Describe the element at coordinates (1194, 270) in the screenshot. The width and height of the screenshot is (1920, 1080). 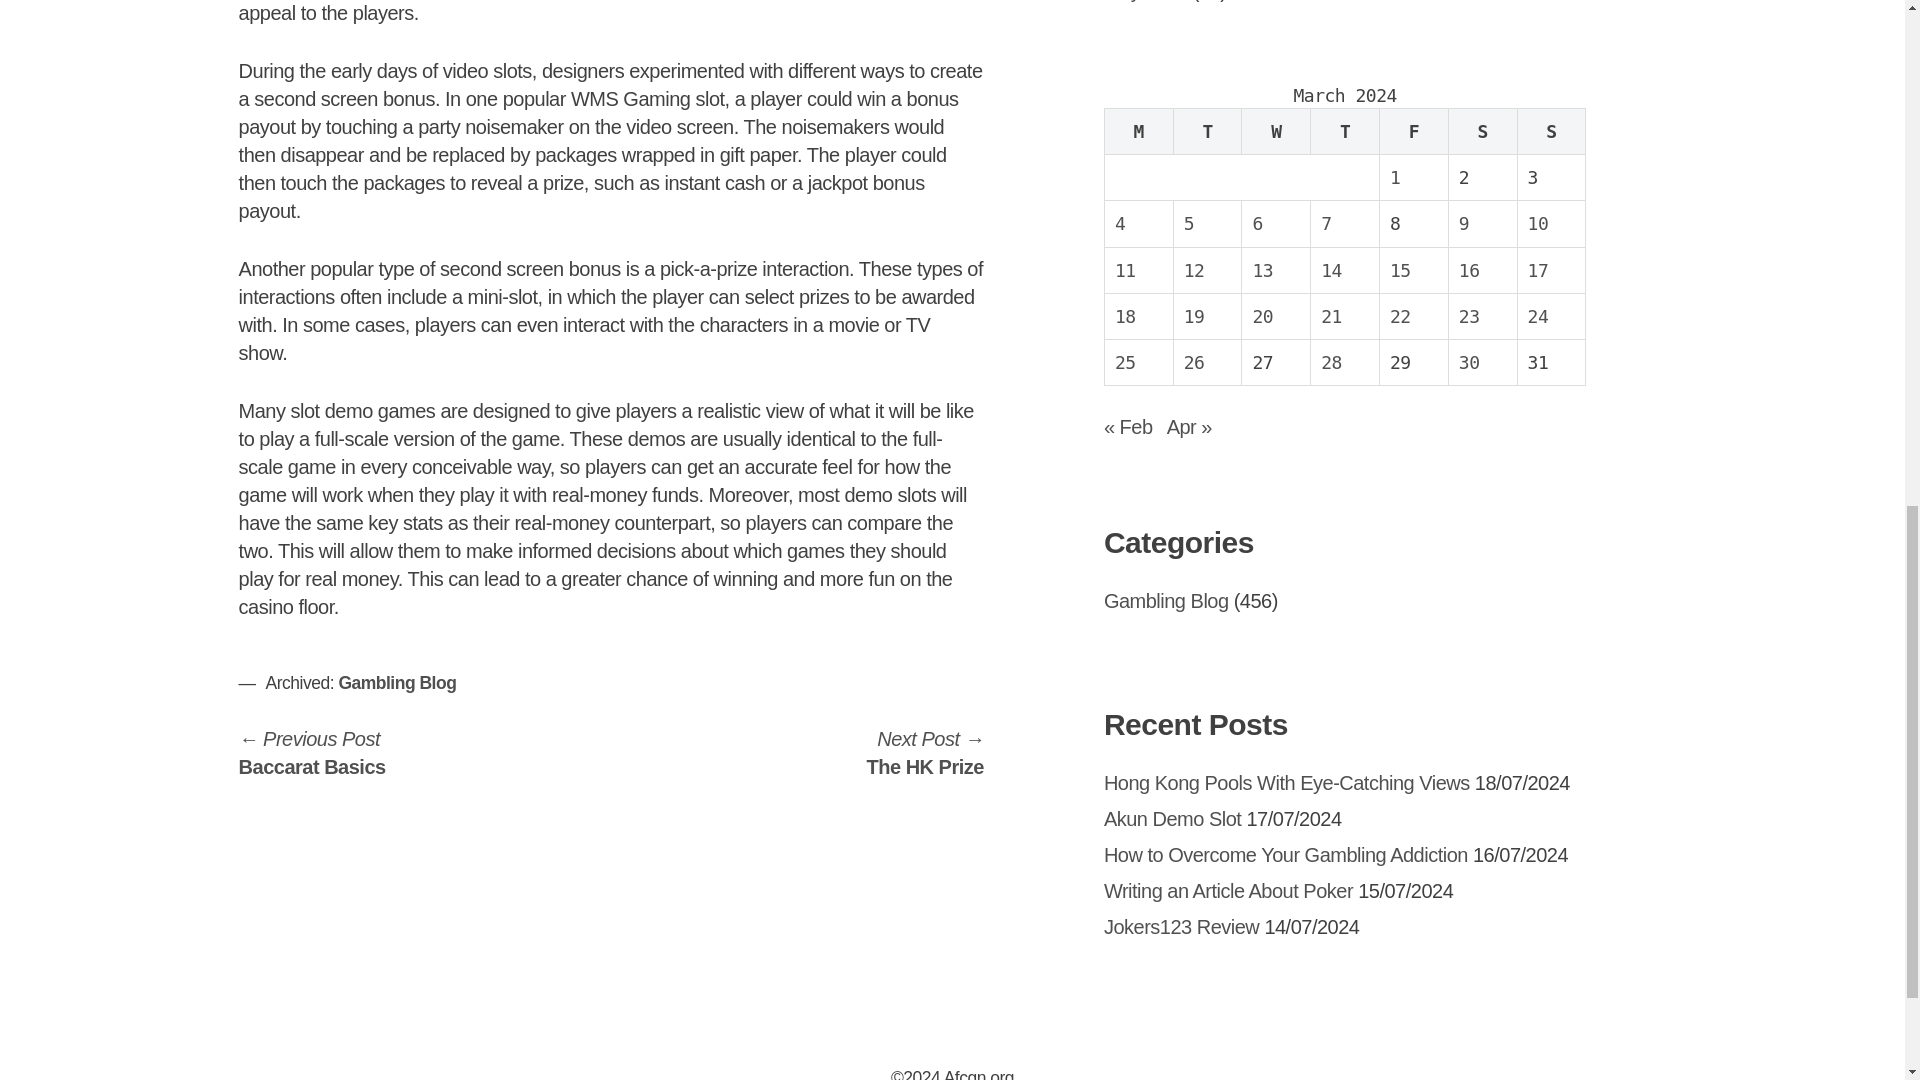
I see `Sunday` at that location.